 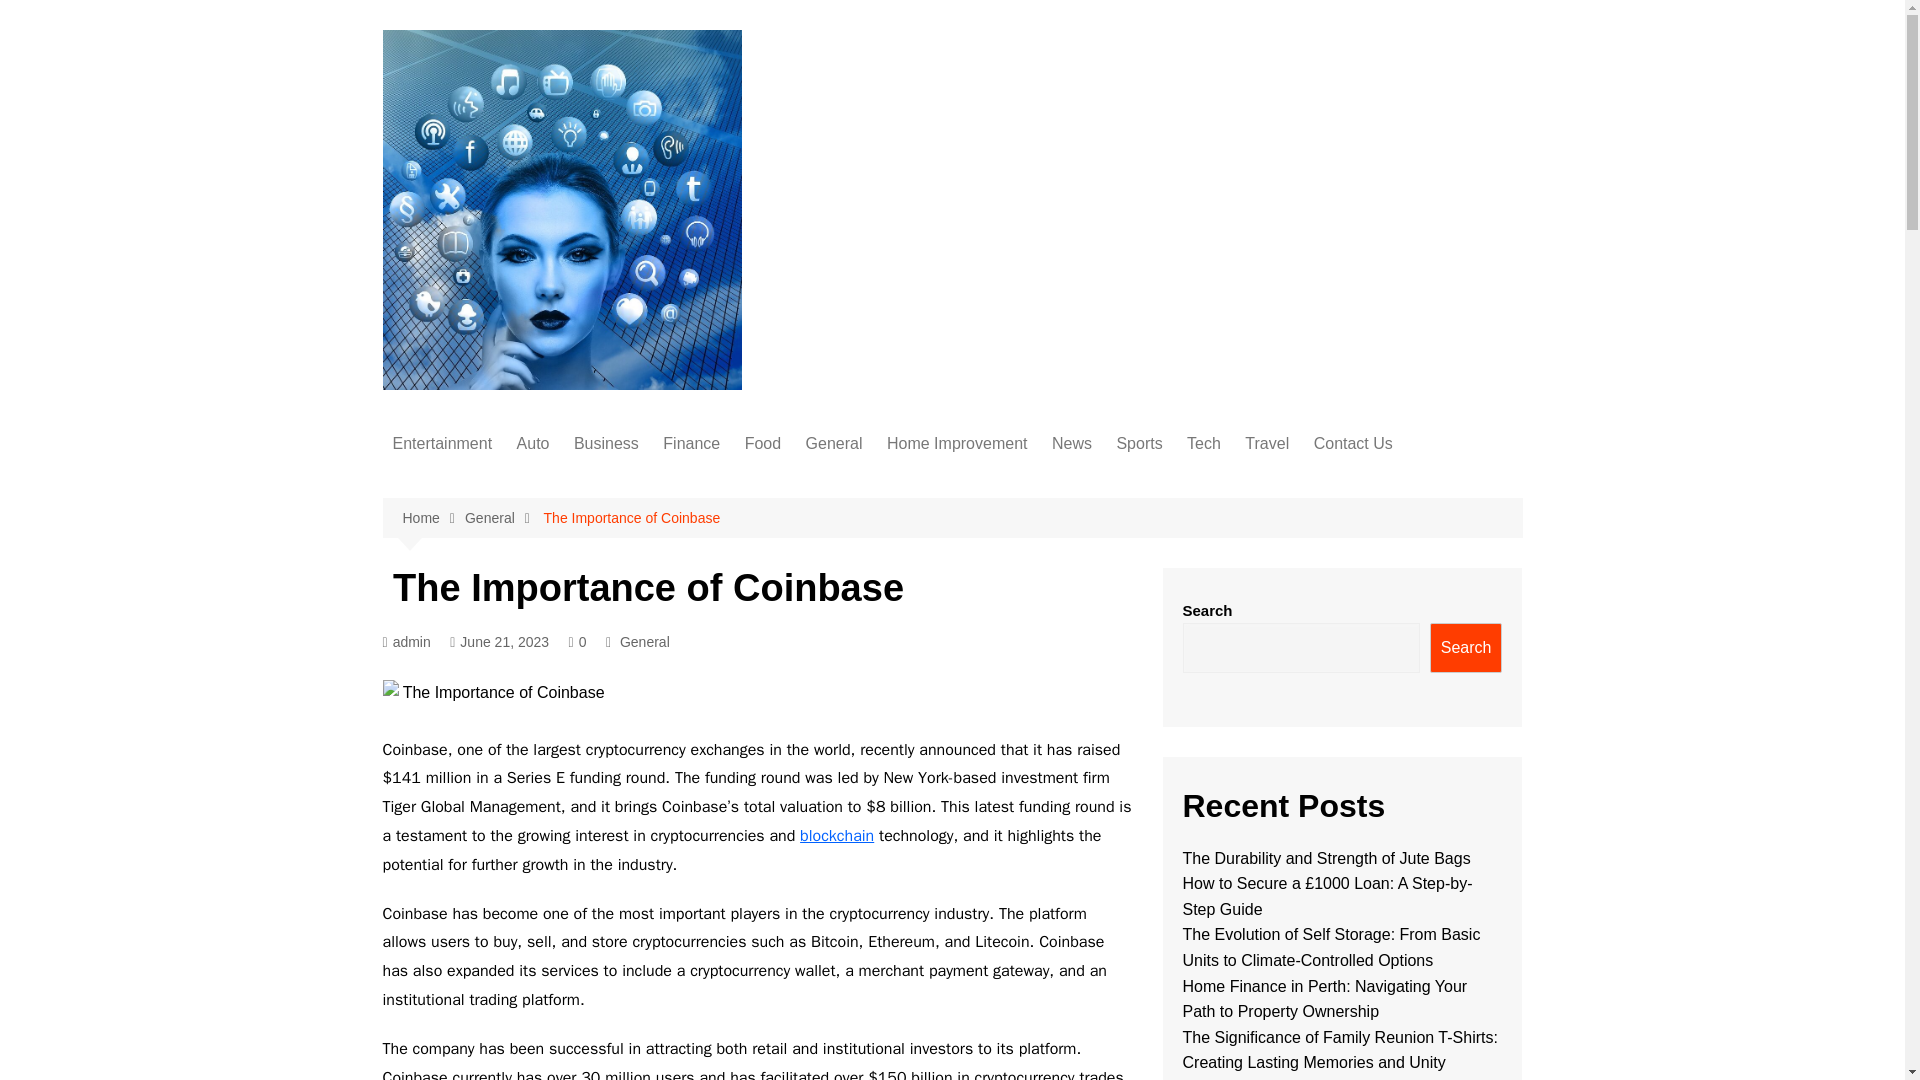 I want to click on Home Improvement, so click(x=958, y=444).